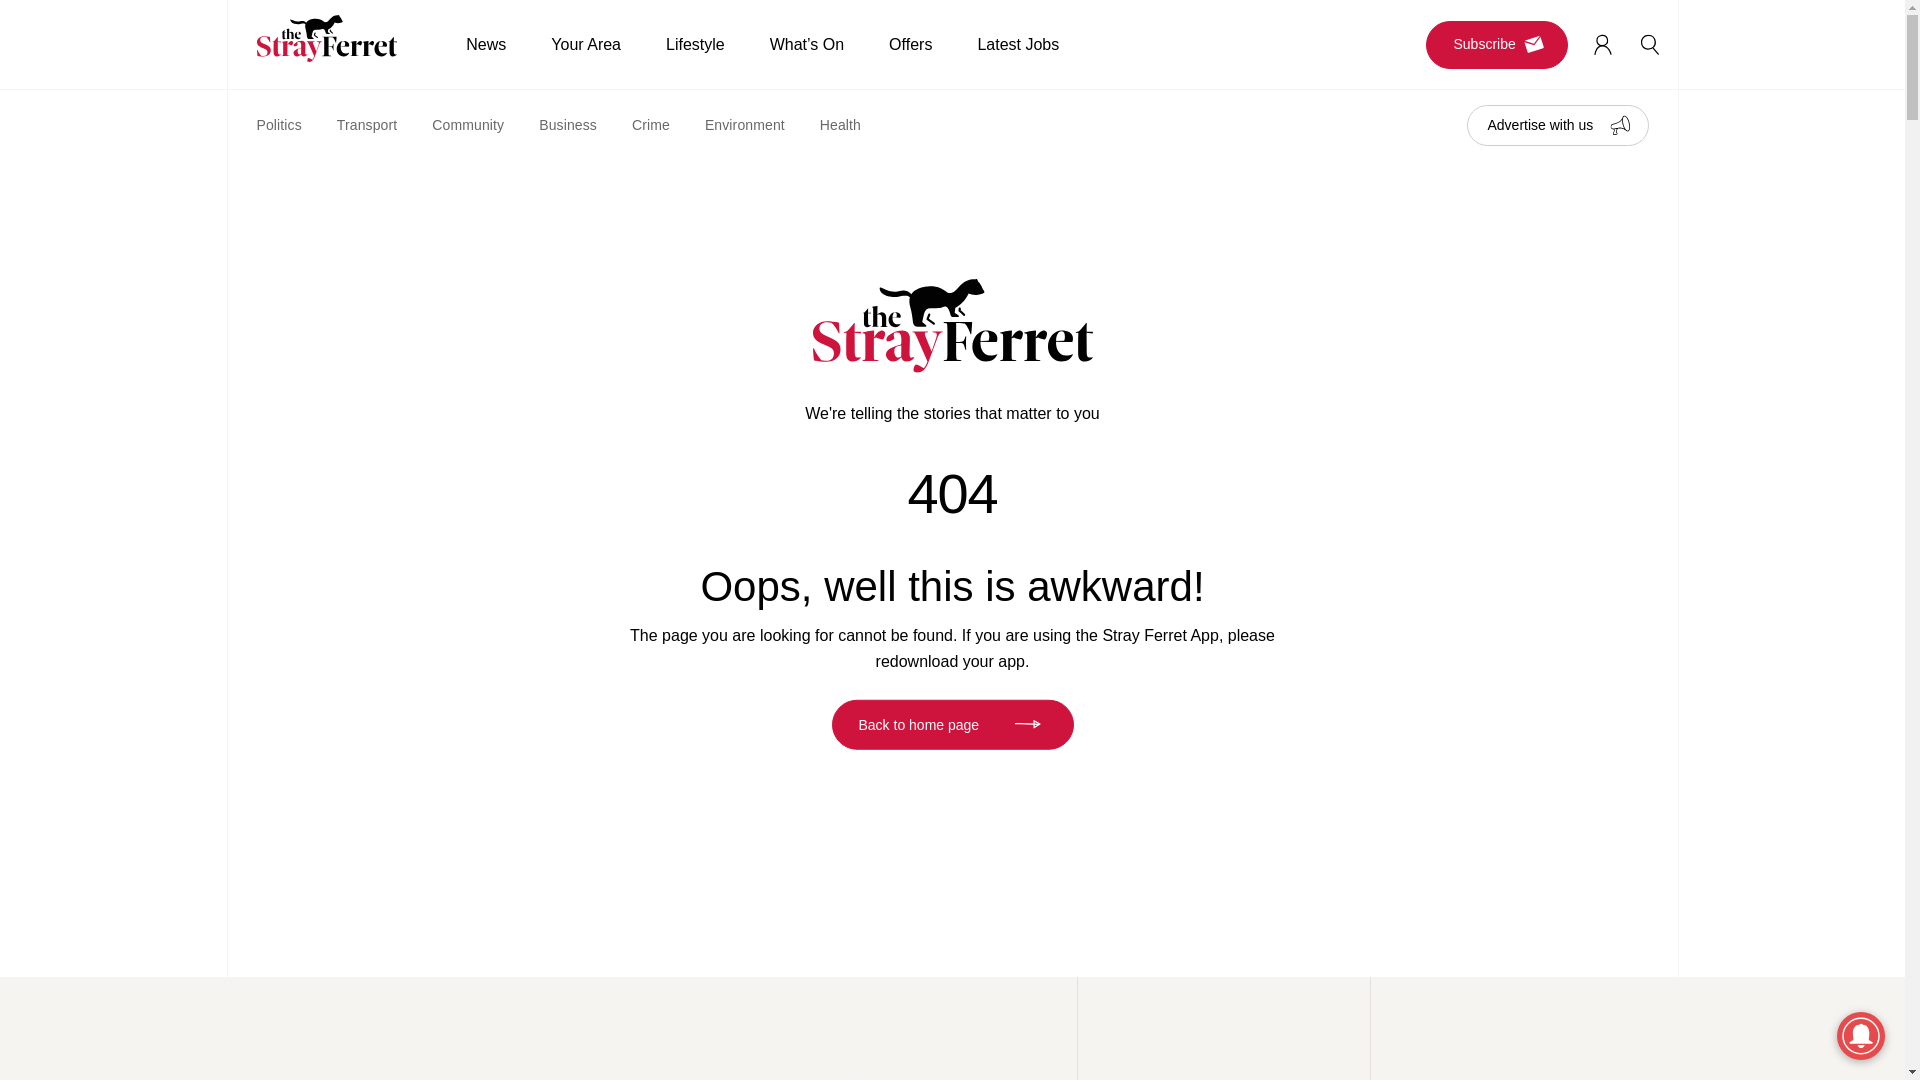 The width and height of the screenshot is (1920, 1080). What do you see at coordinates (1040, 44) in the screenshot?
I see `Latest Jobs` at bounding box center [1040, 44].